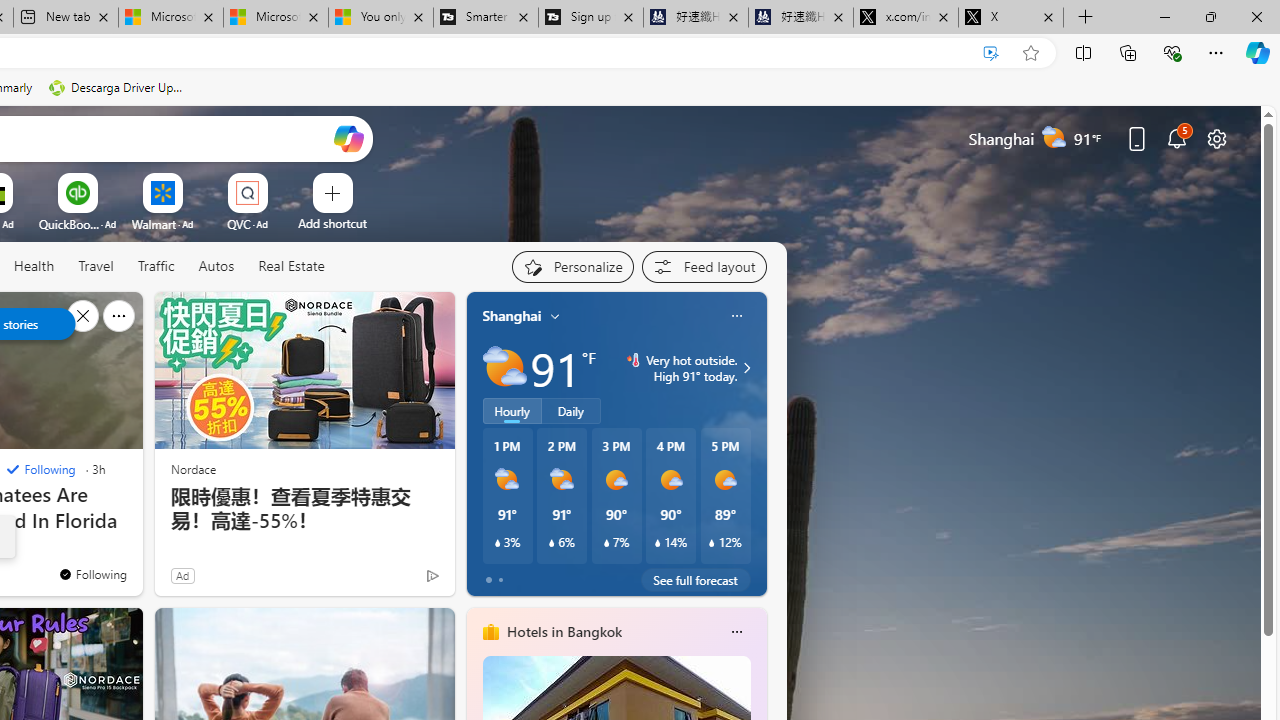 This screenshot has width=1280, height=720. What do you see at coordinates (488, 580) in the screenshot?
I see `tab-0` at bounding box center [488, 580].